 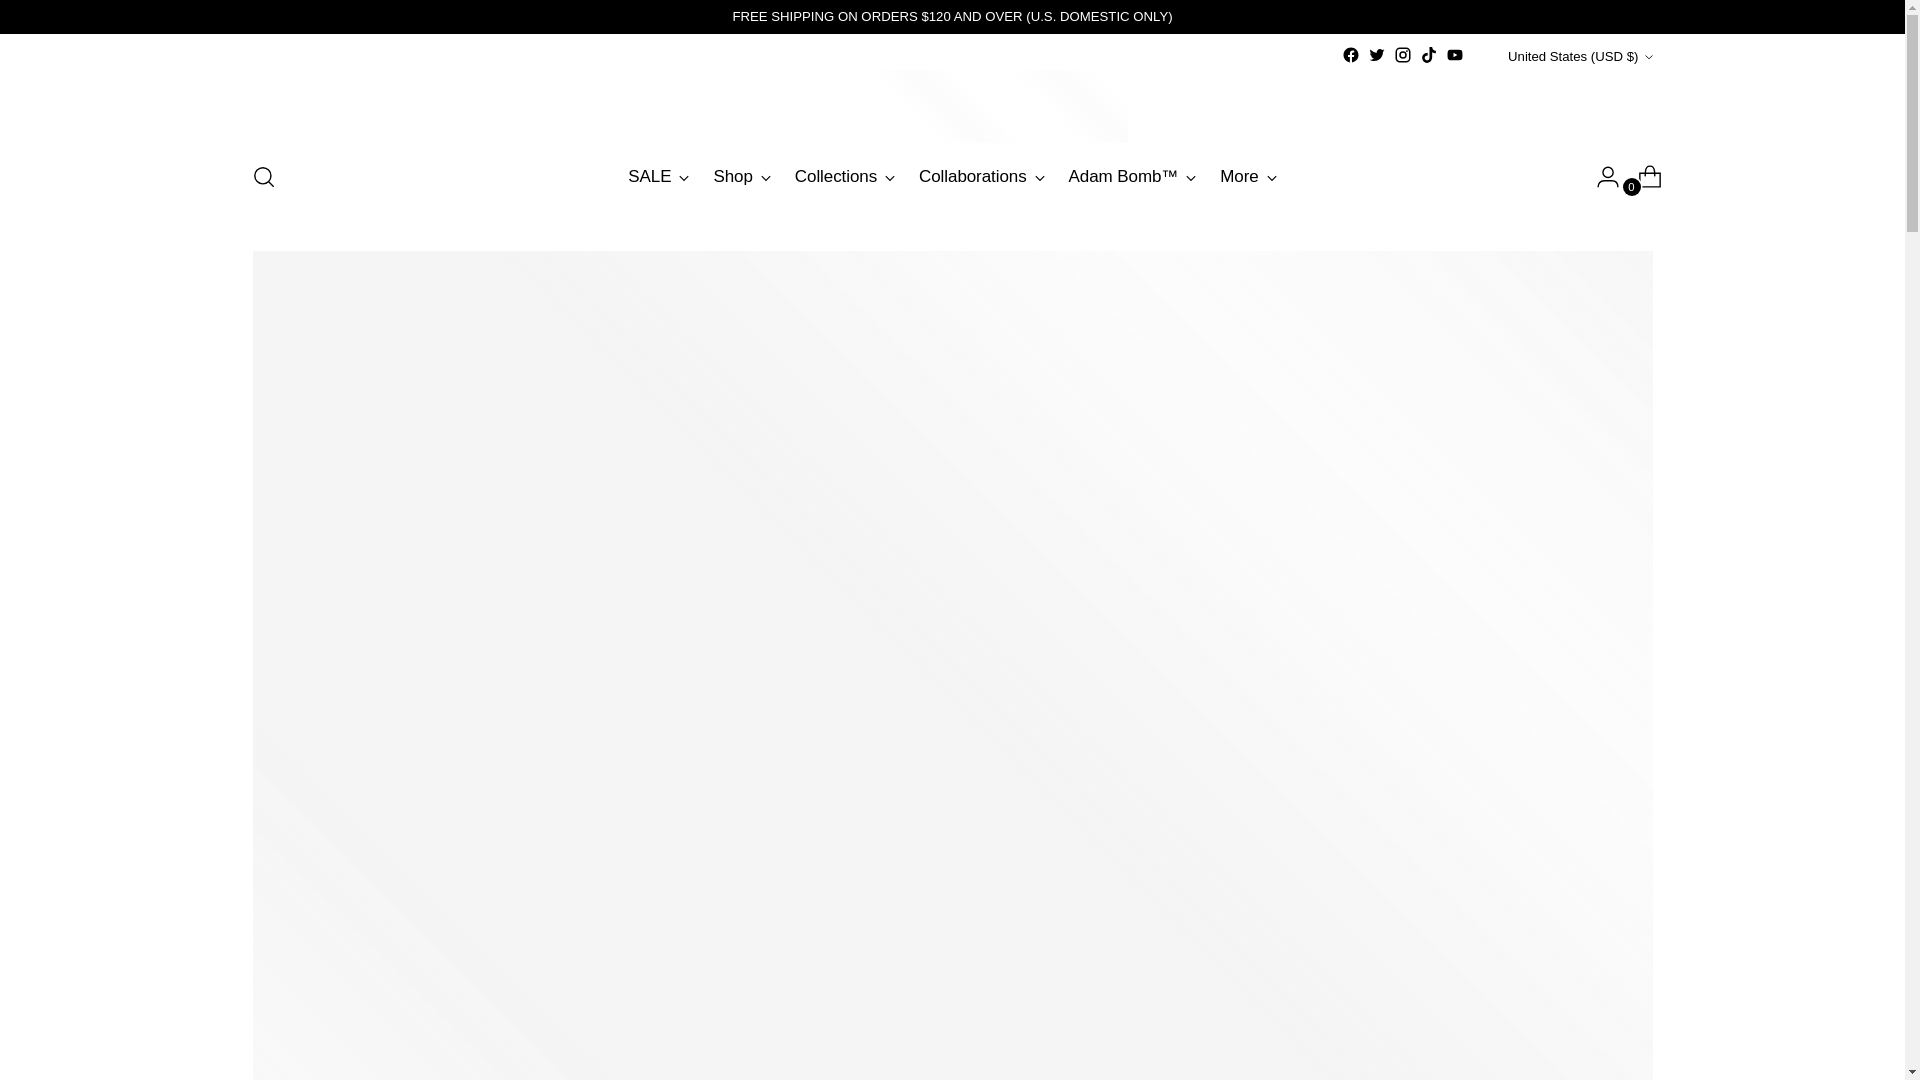 What do you see at coordinates (1454, 54) in the screenshot?
I see `The Hundreds on YouTube` at bounding box center [1454, 54].